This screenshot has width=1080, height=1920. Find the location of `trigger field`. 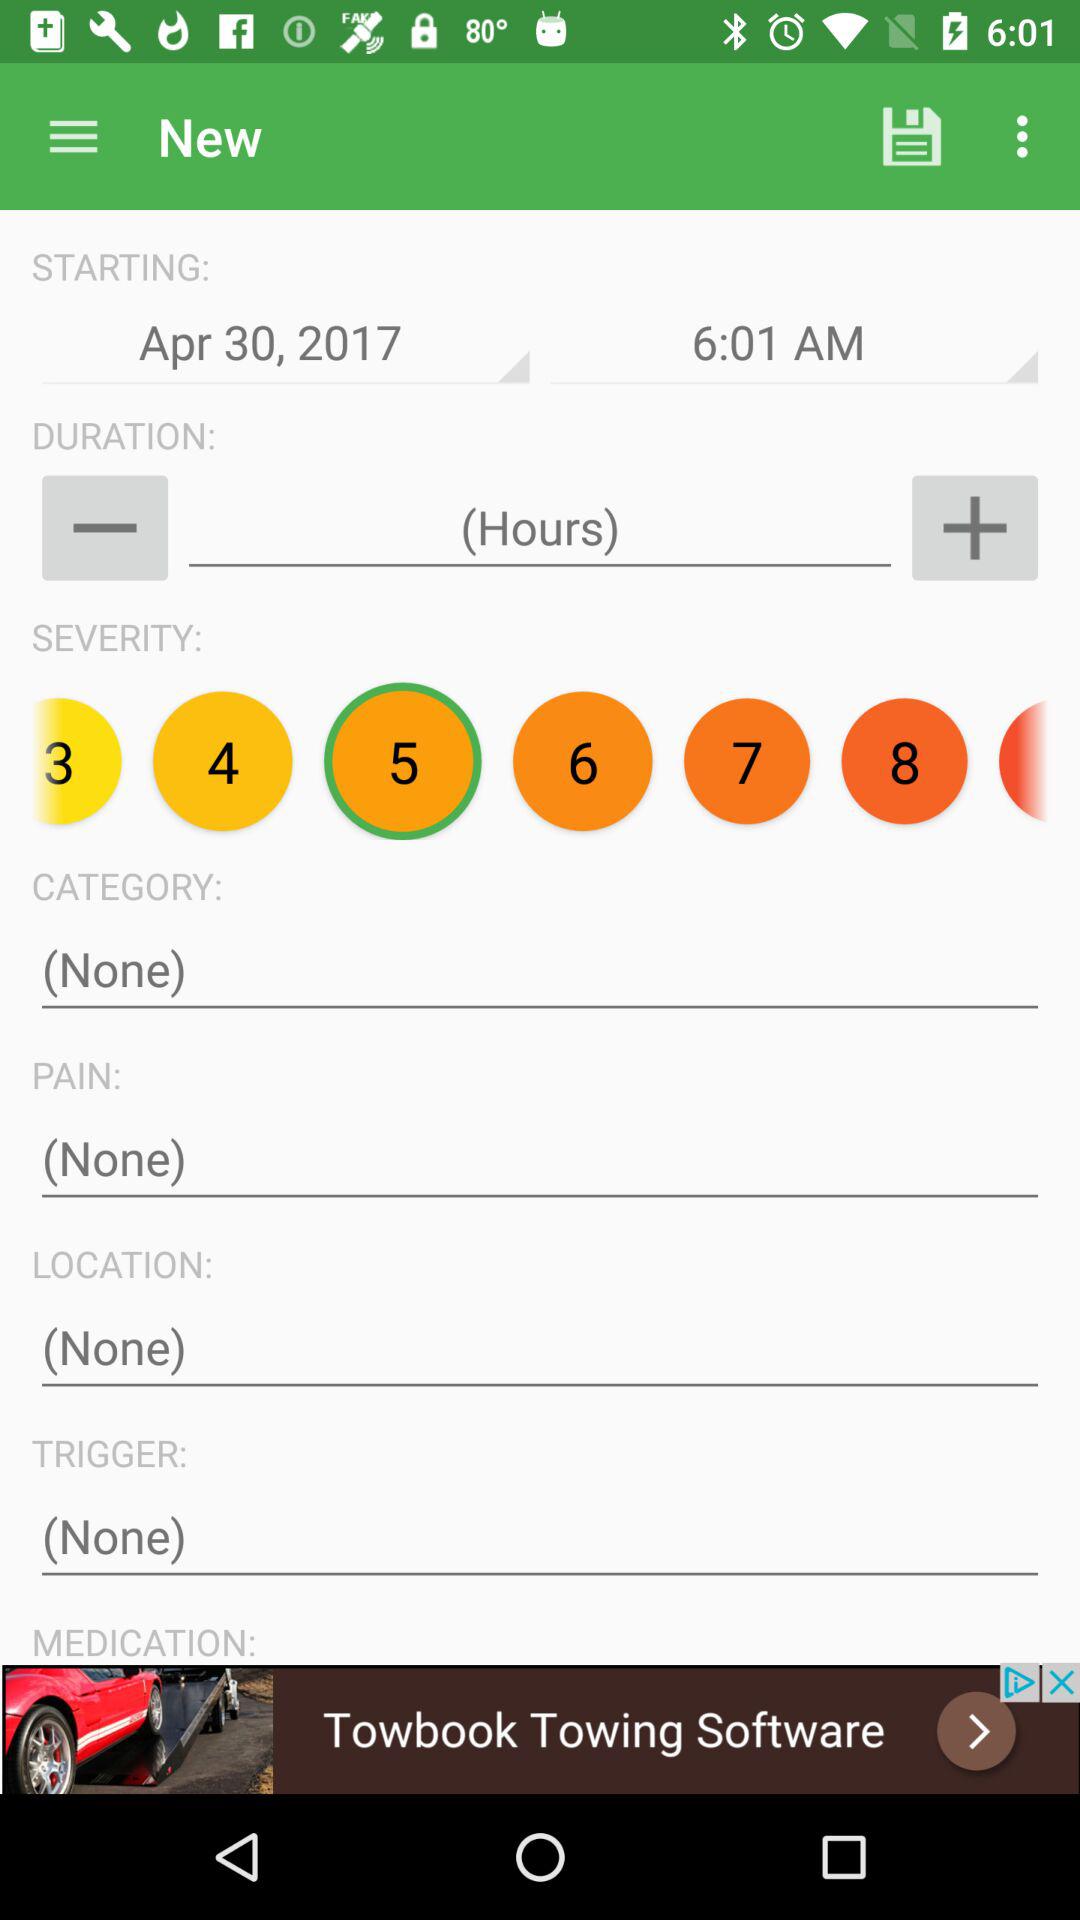

trigger field is located at coordinates (540, 1536).